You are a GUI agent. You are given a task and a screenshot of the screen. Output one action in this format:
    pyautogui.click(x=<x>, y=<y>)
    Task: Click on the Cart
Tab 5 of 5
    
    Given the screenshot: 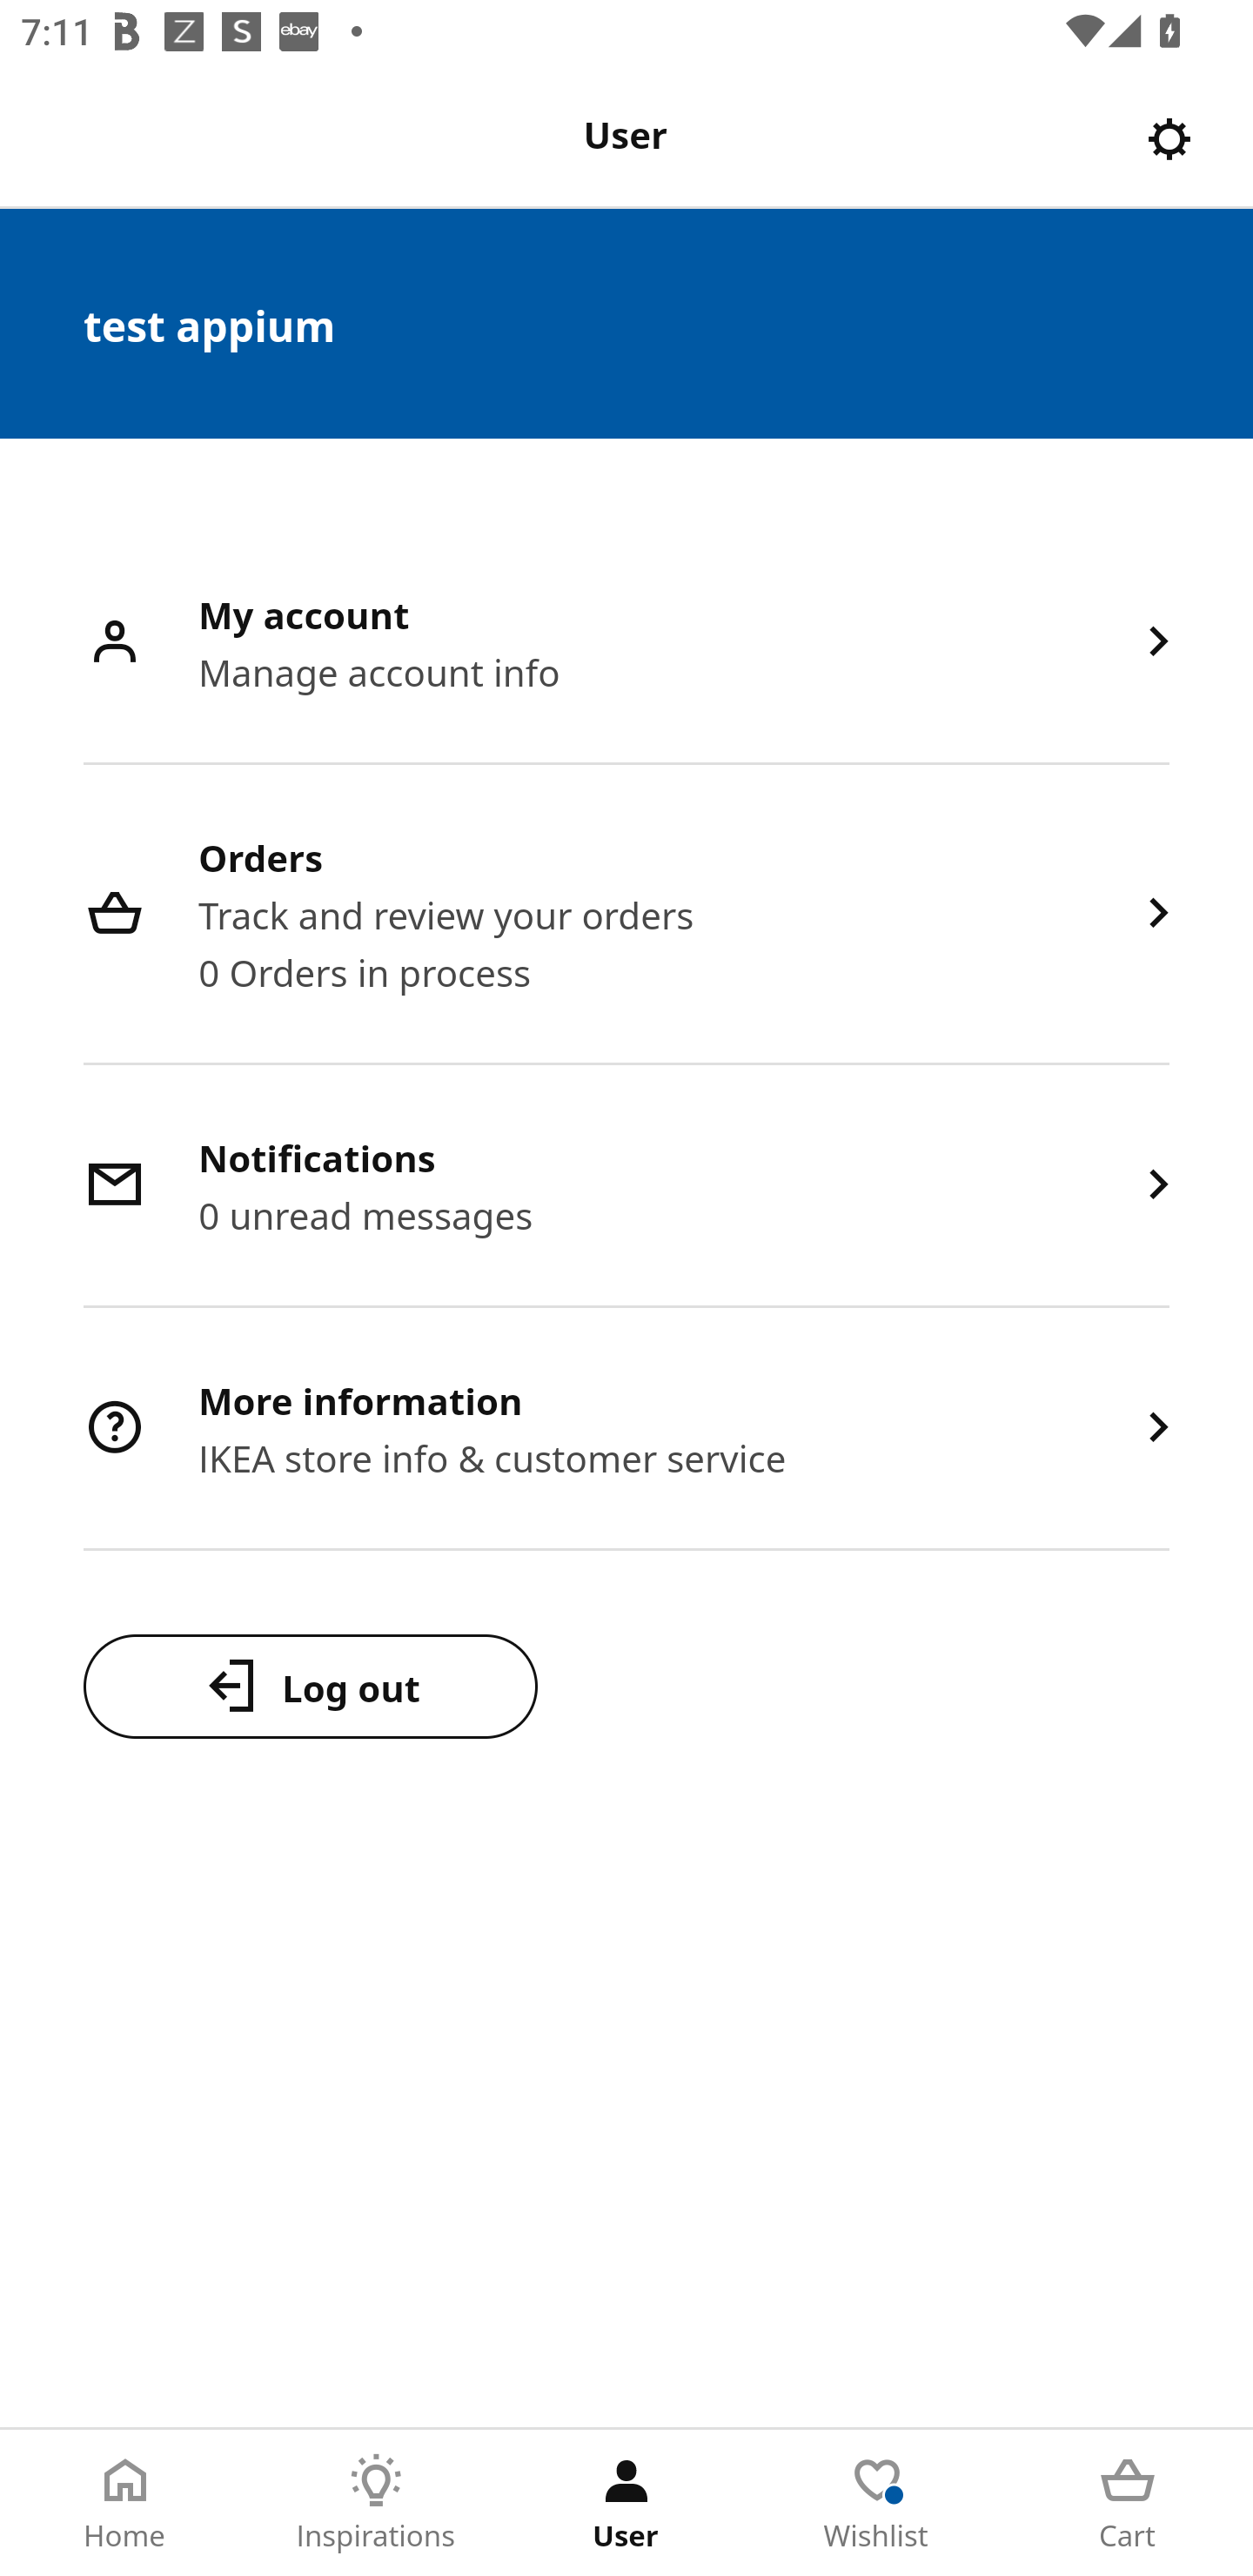 What is the action you would take?
    pyautogui.click(x=1128, y=2503)
    